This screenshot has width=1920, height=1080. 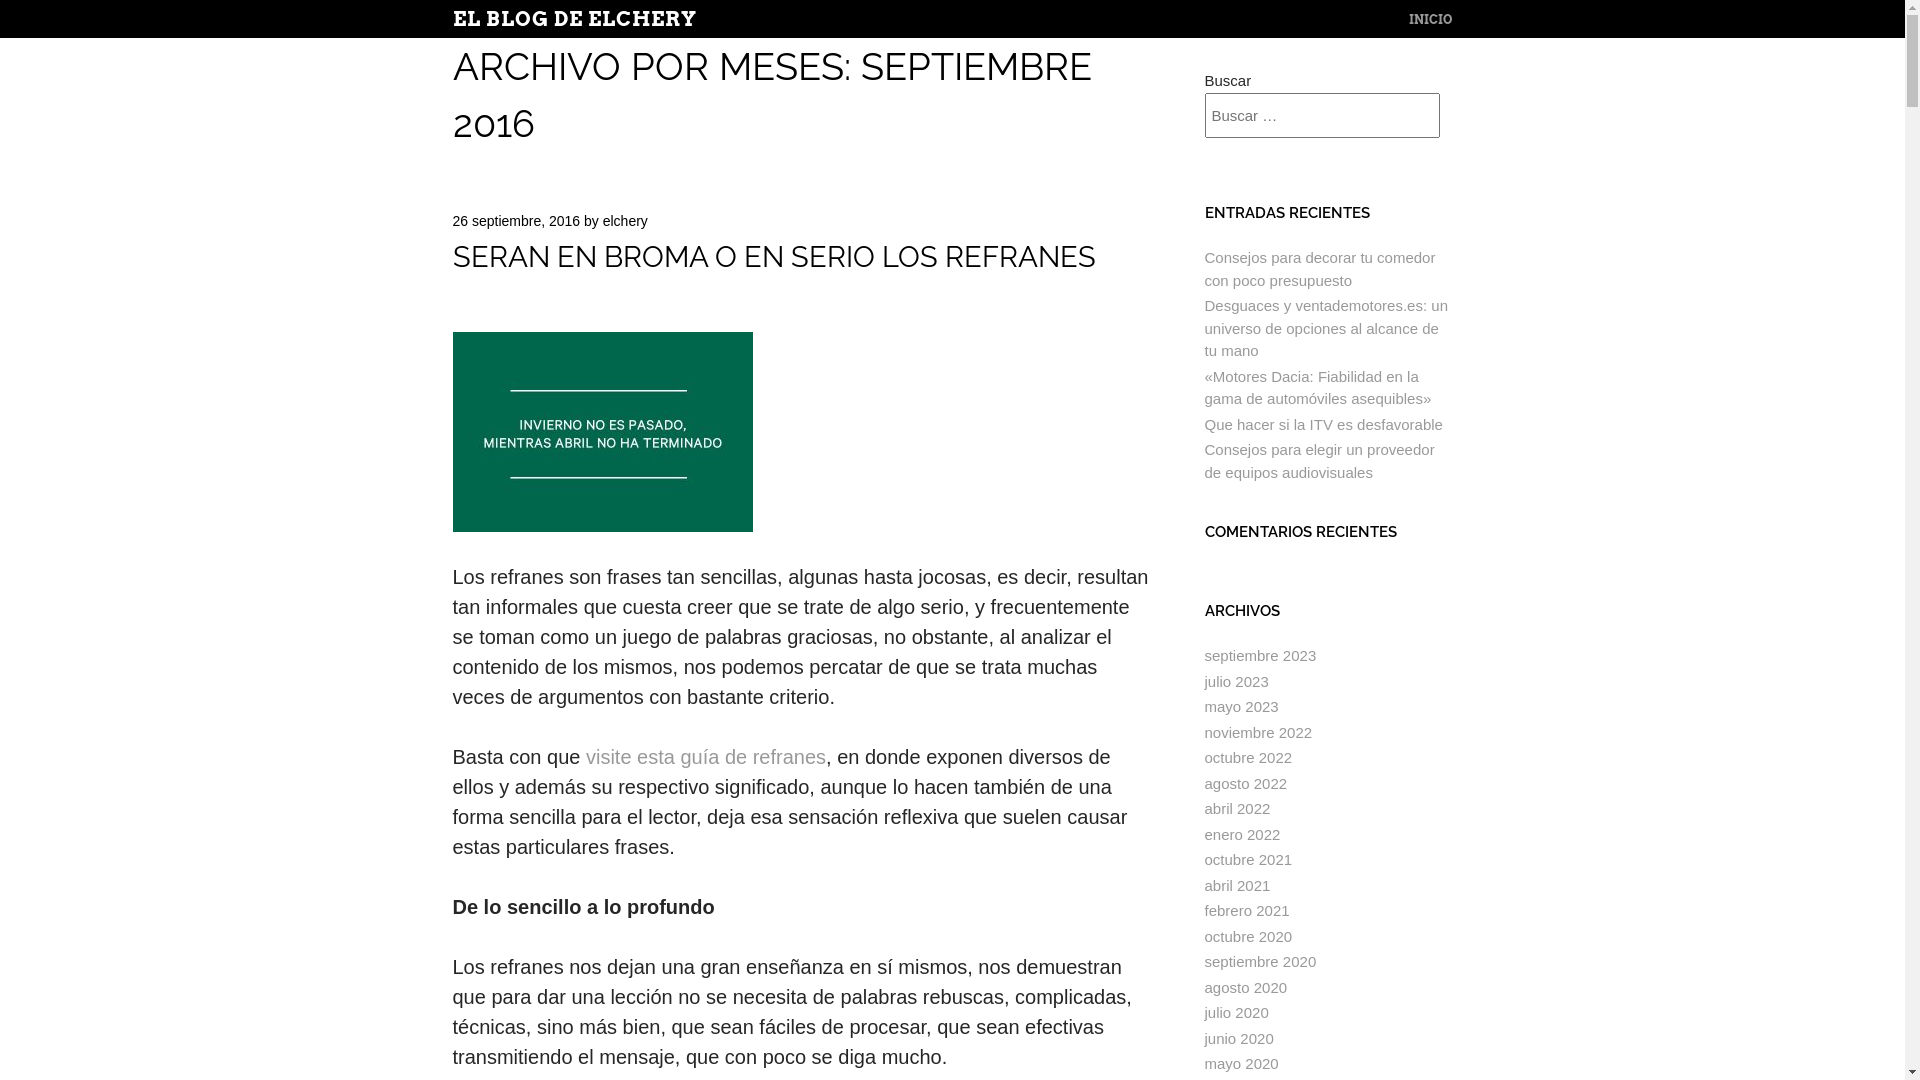 I want to click on septiembre 2020, so click(x=1260, y=962).